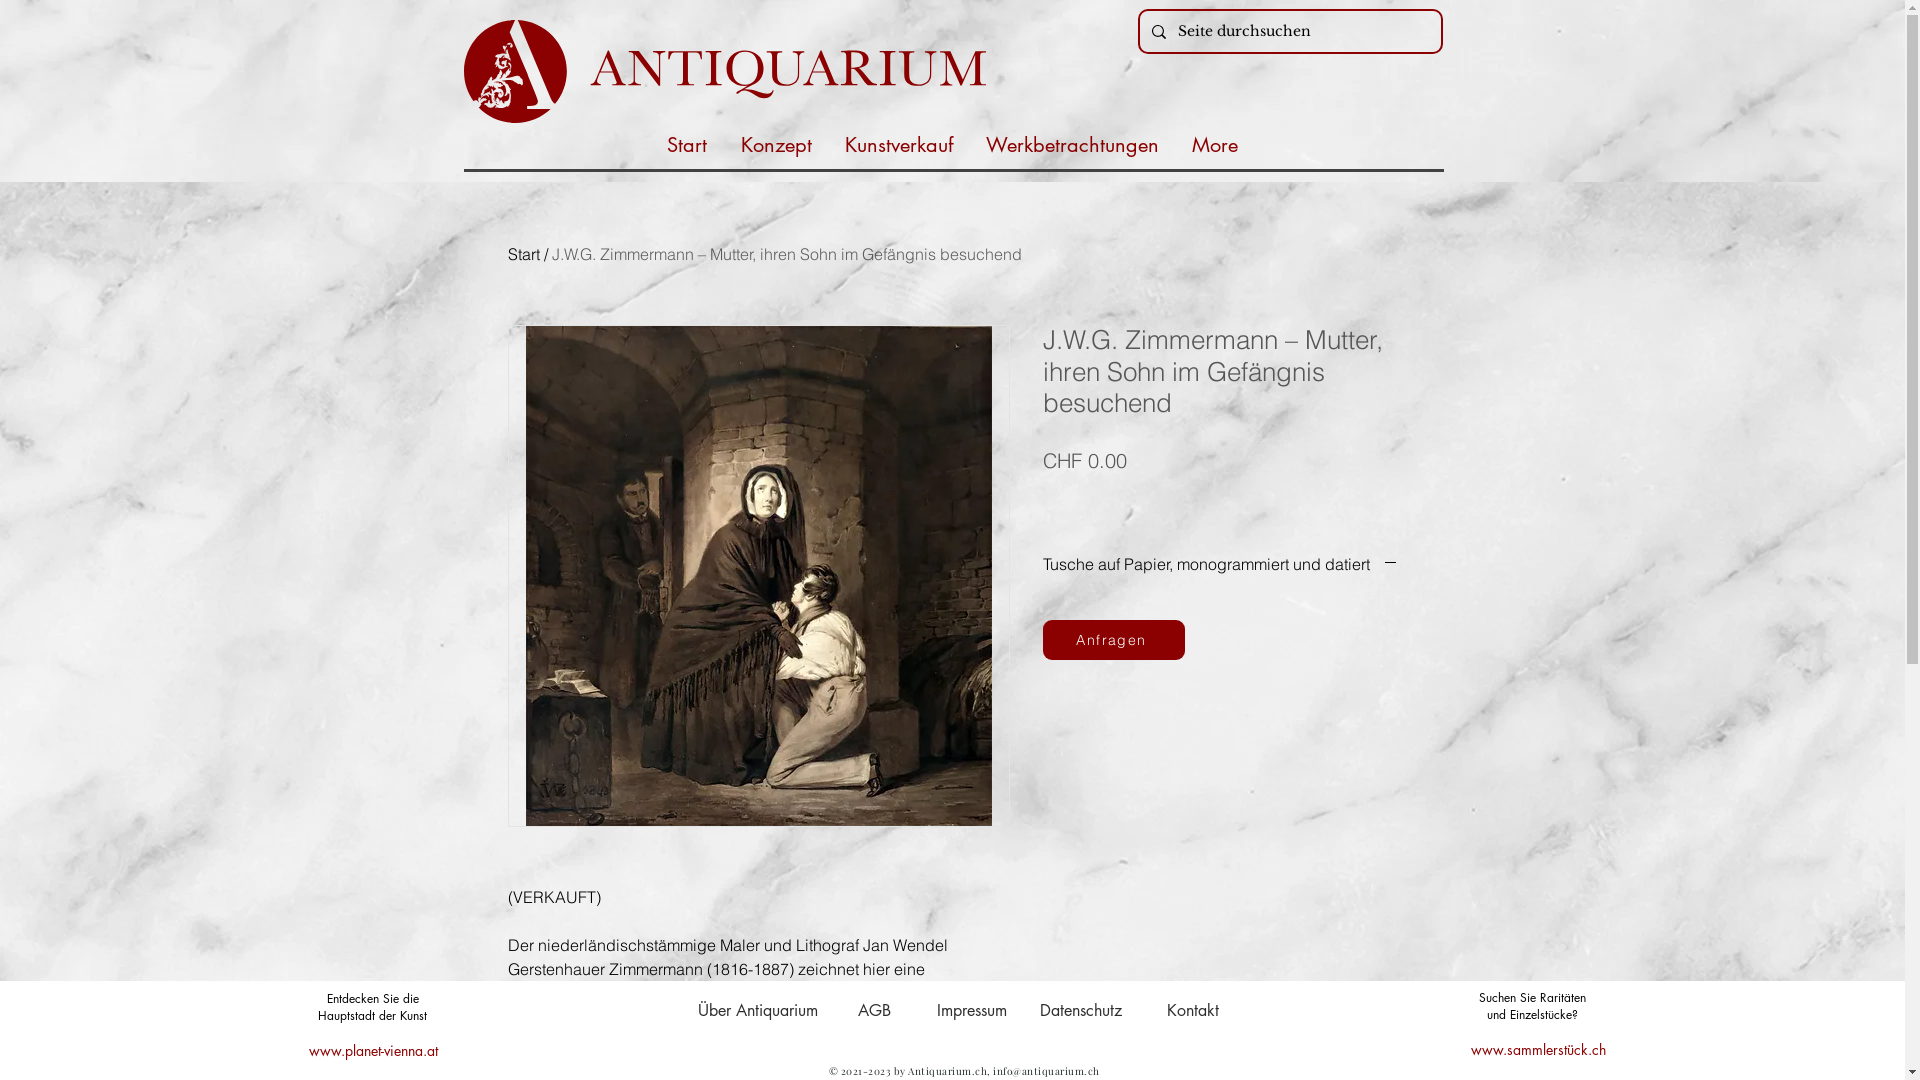 The width and height of the screenshot is (1920, 1080). I want to click on Start, so click(524, 254).